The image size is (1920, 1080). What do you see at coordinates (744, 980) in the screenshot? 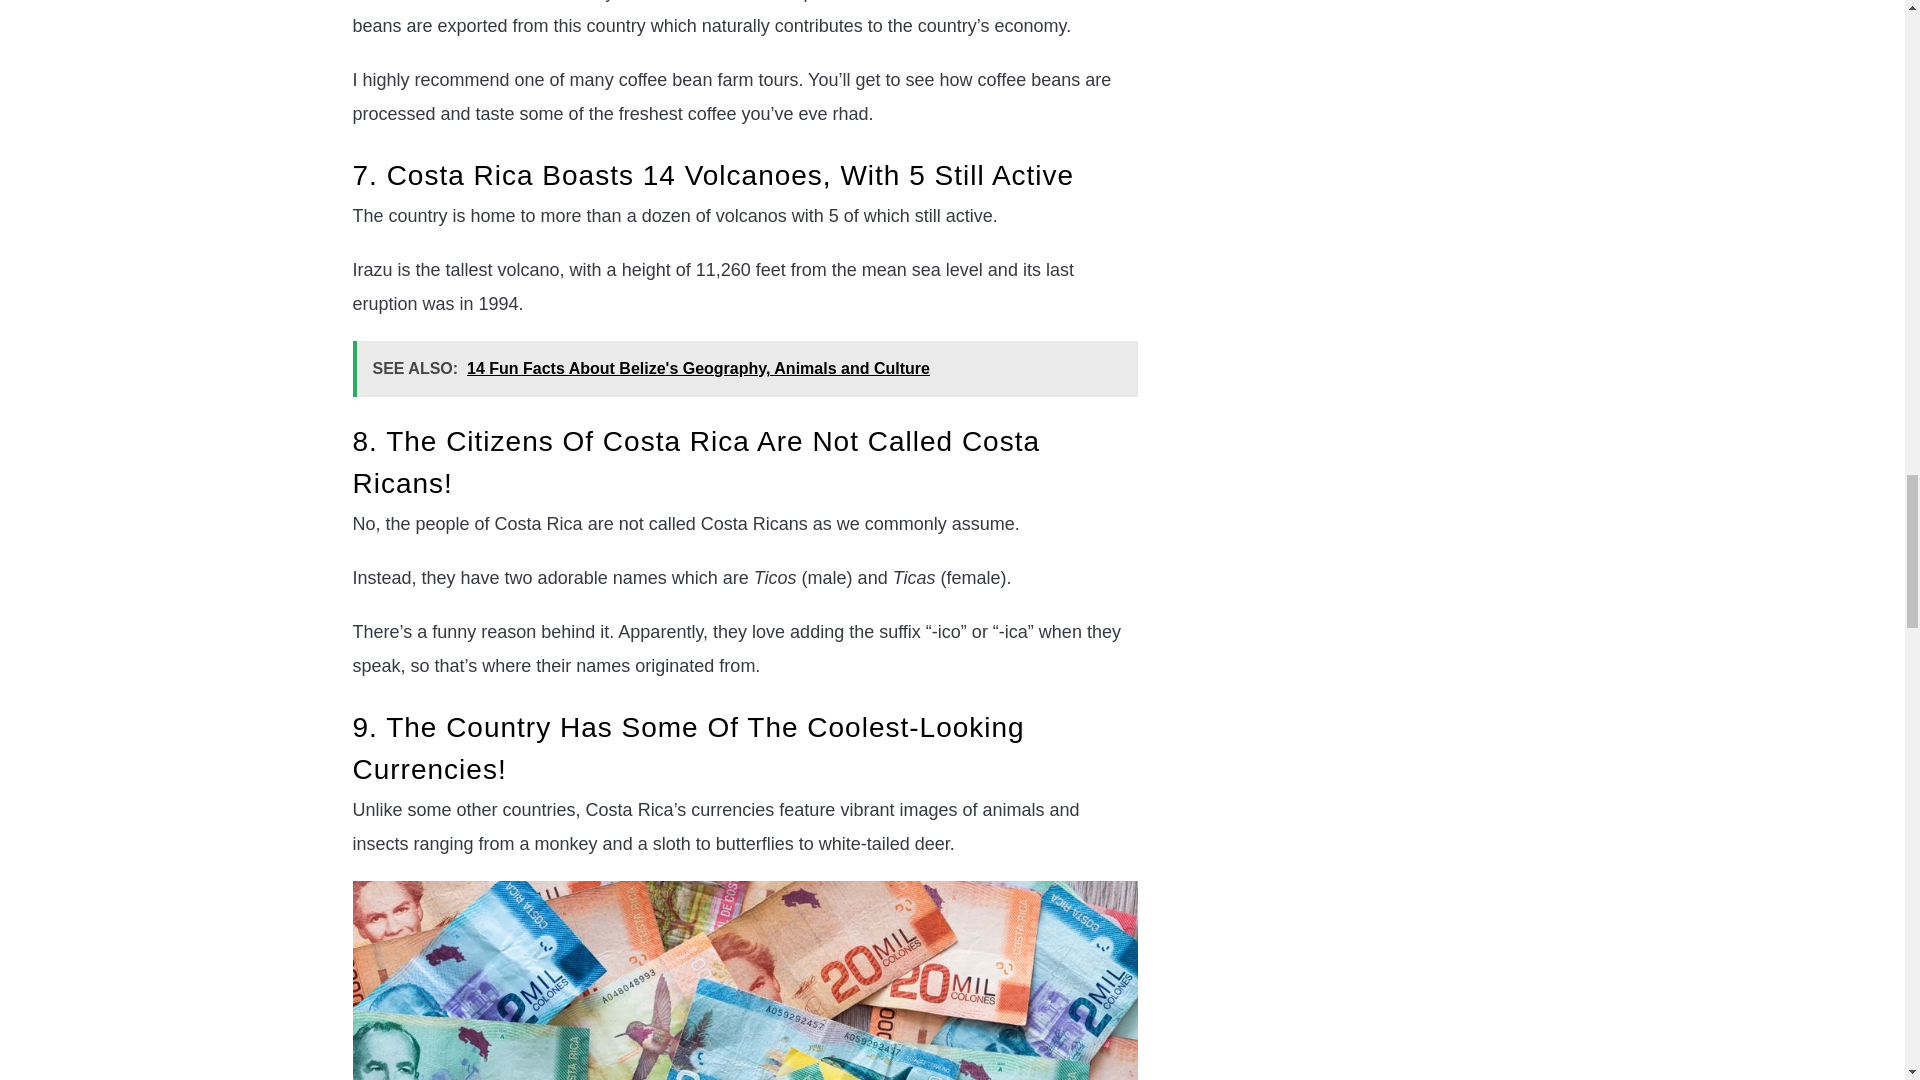
I see `14 Fun Facts About Costa Rica To Experience True Paradise 3` at bounding box center [744, 980].